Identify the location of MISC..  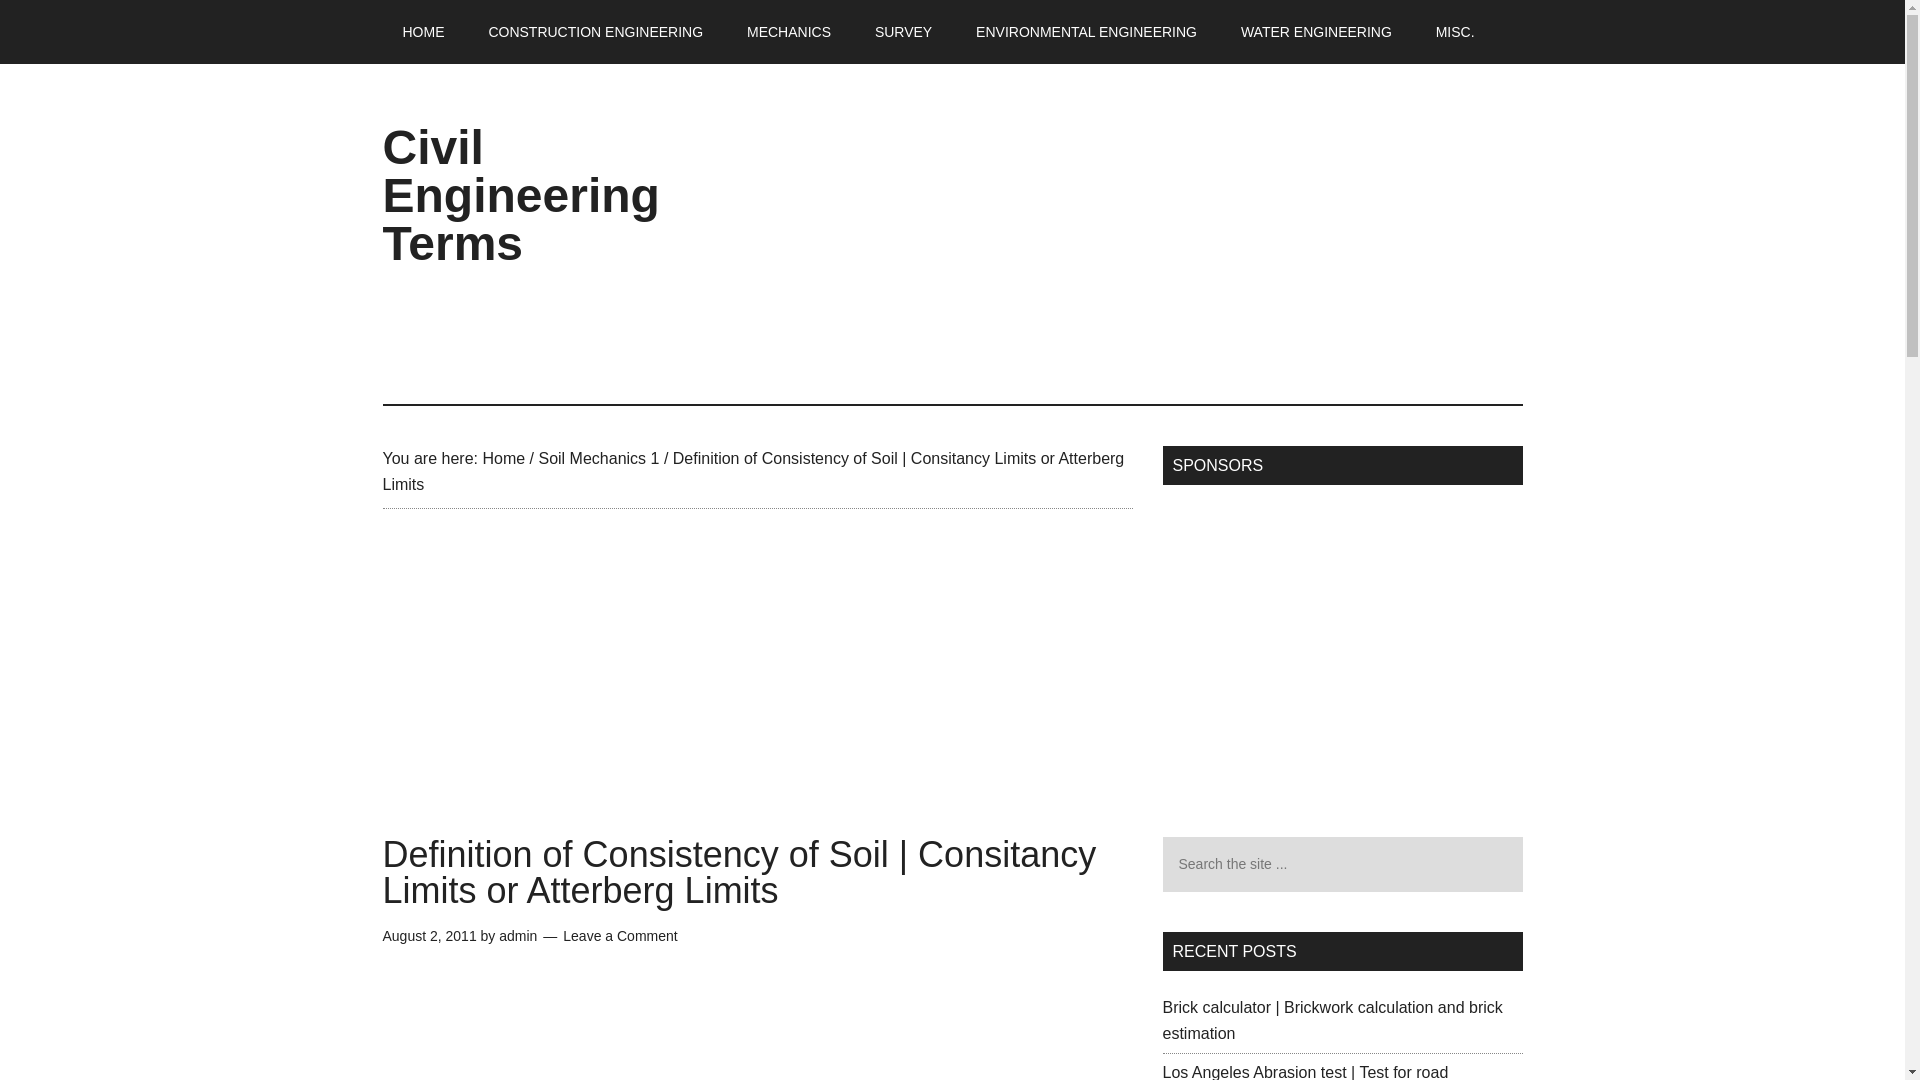
(1456, 32).